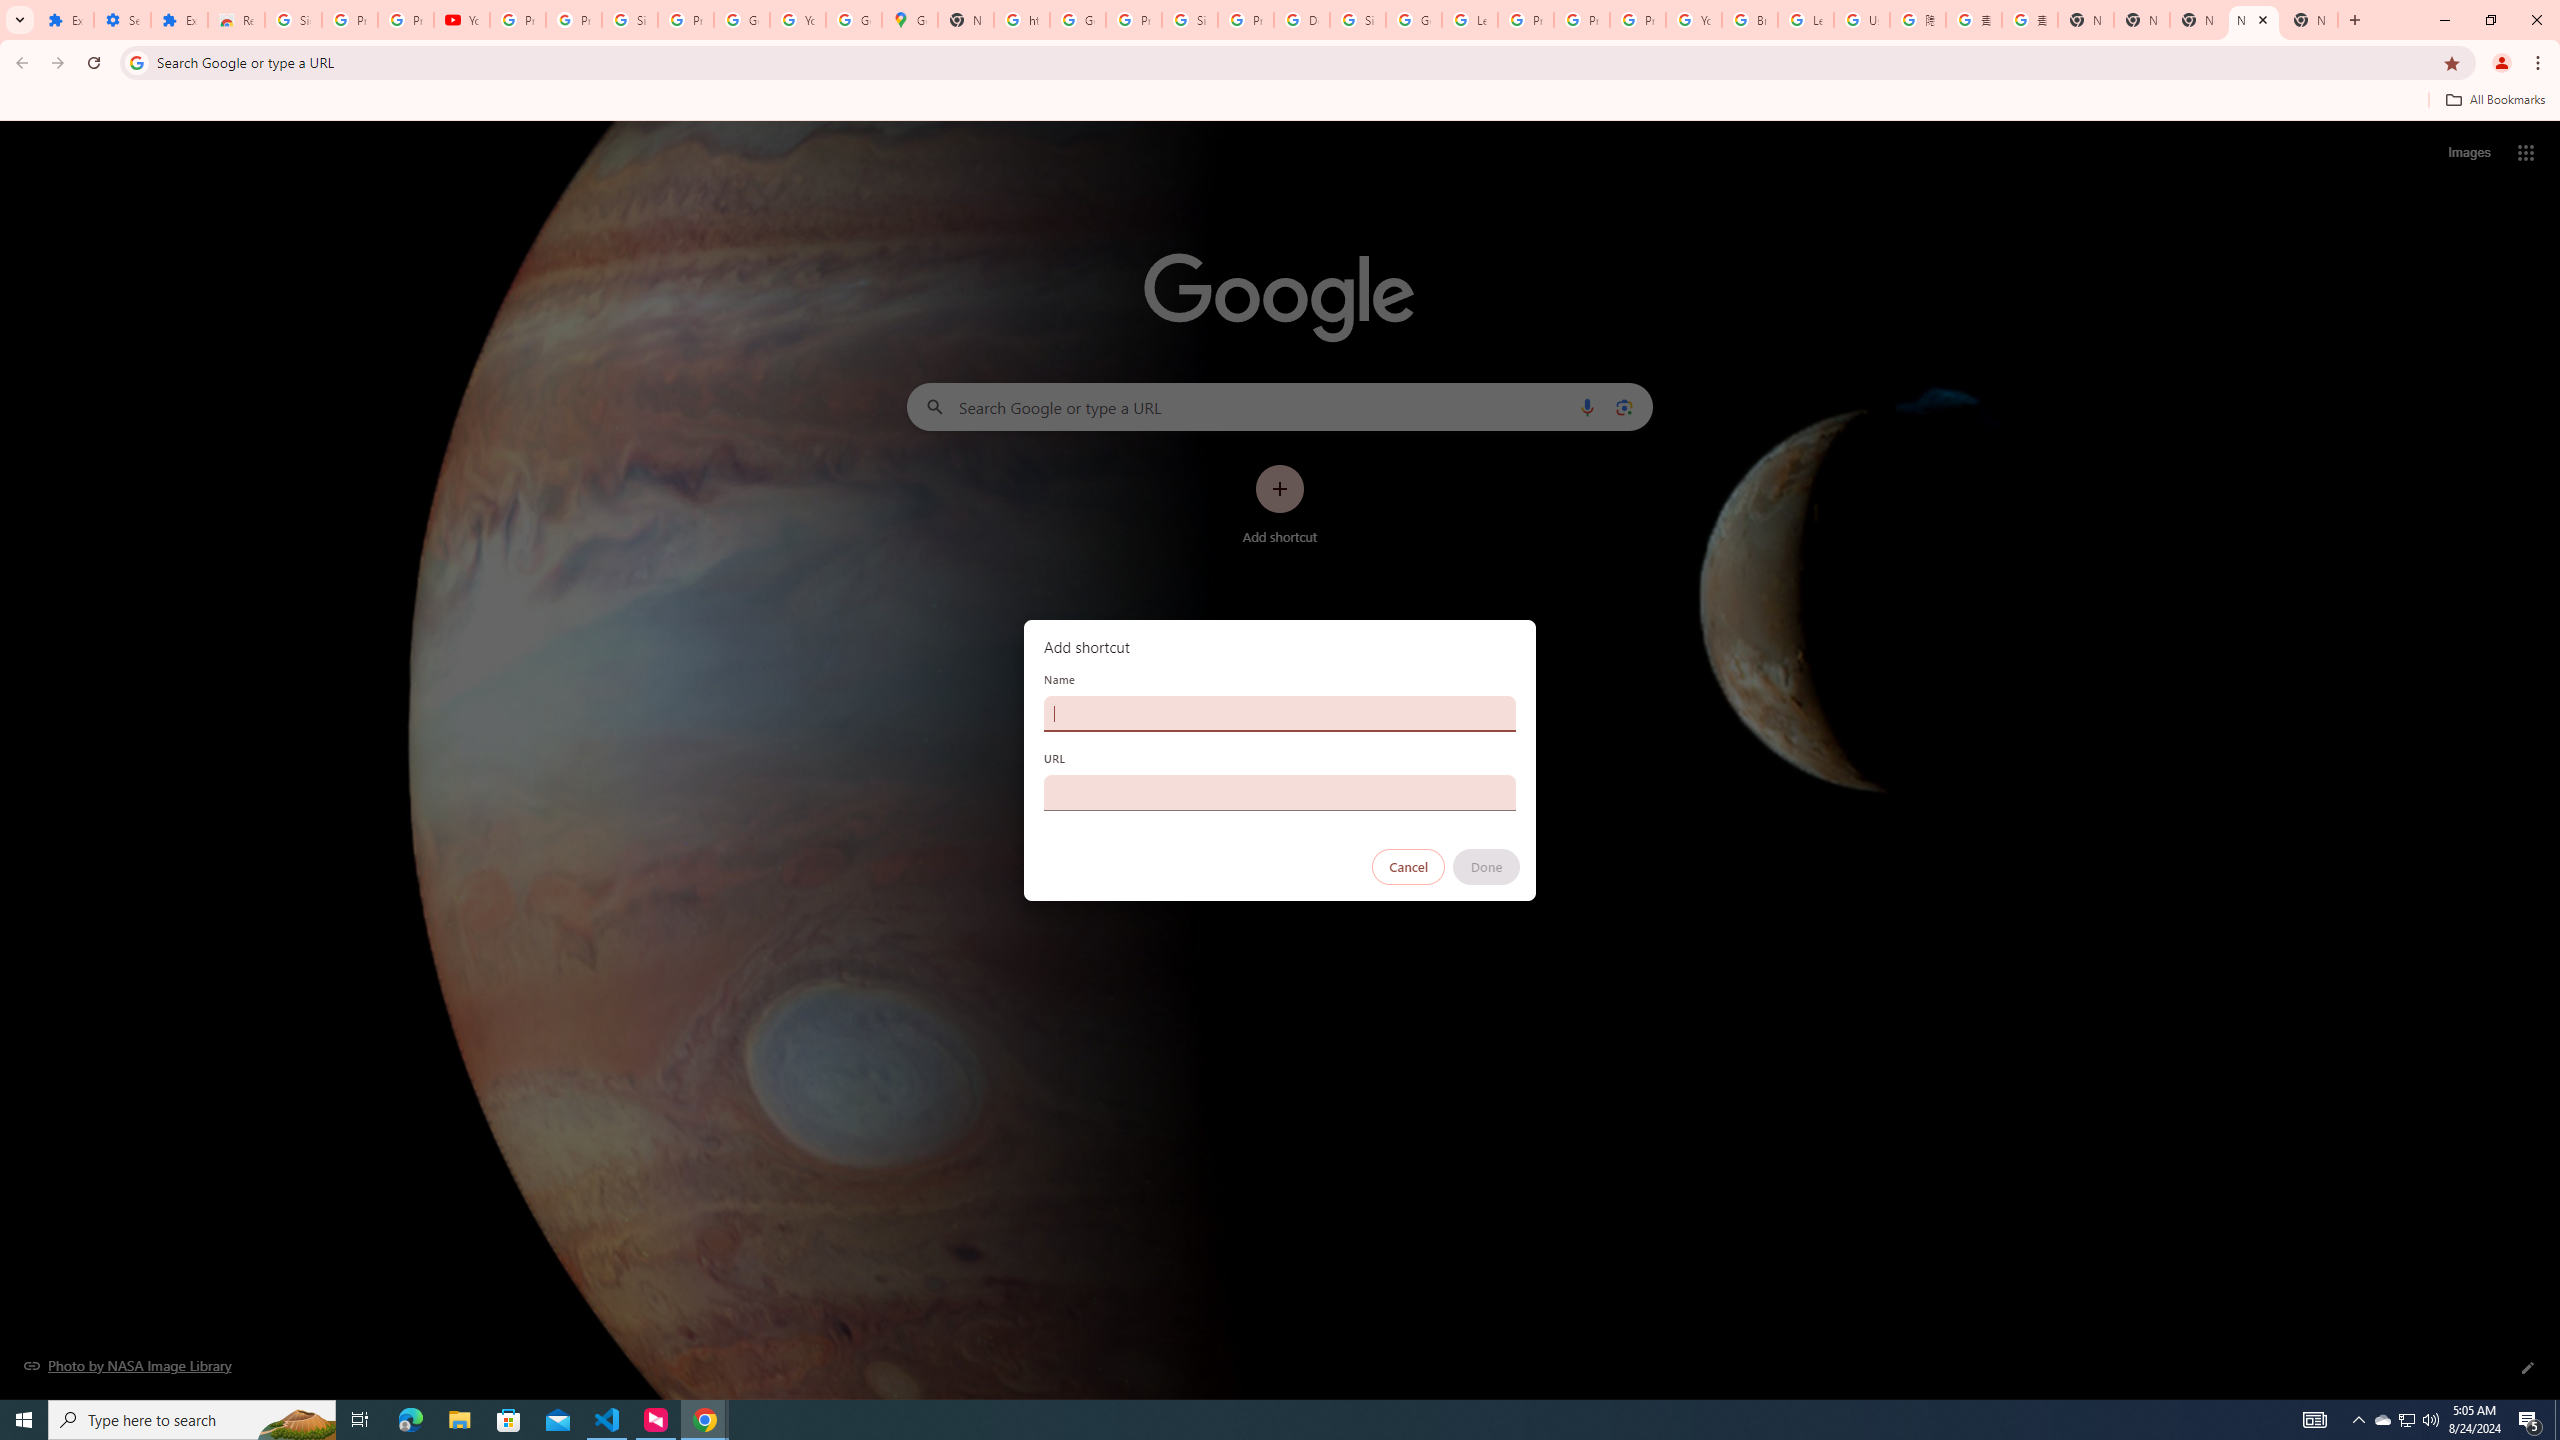 The image size is (2560, 1440). What do you see at coordinates (1280, 792) in the screenshot?
I see `URL` at bounding box center [1280, 792].